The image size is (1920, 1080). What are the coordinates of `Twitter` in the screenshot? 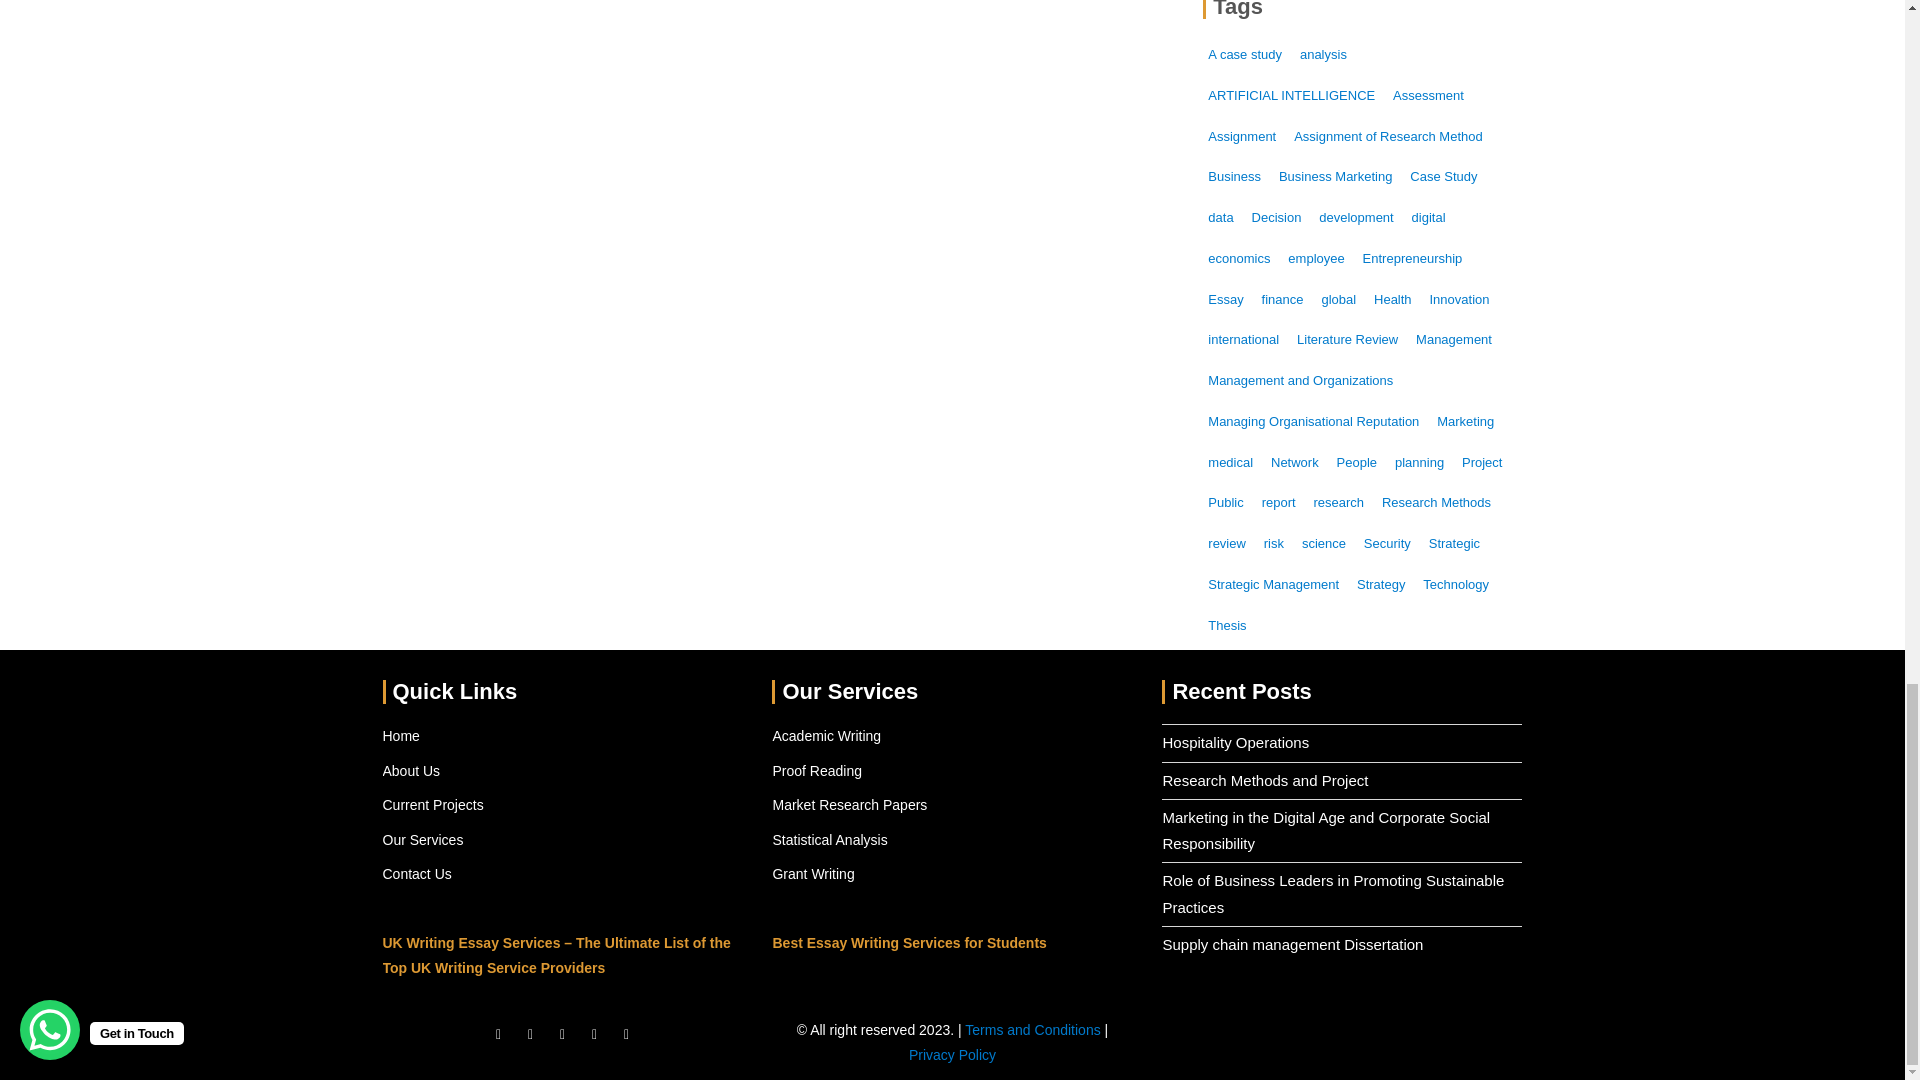 It's located at (530, 1034).